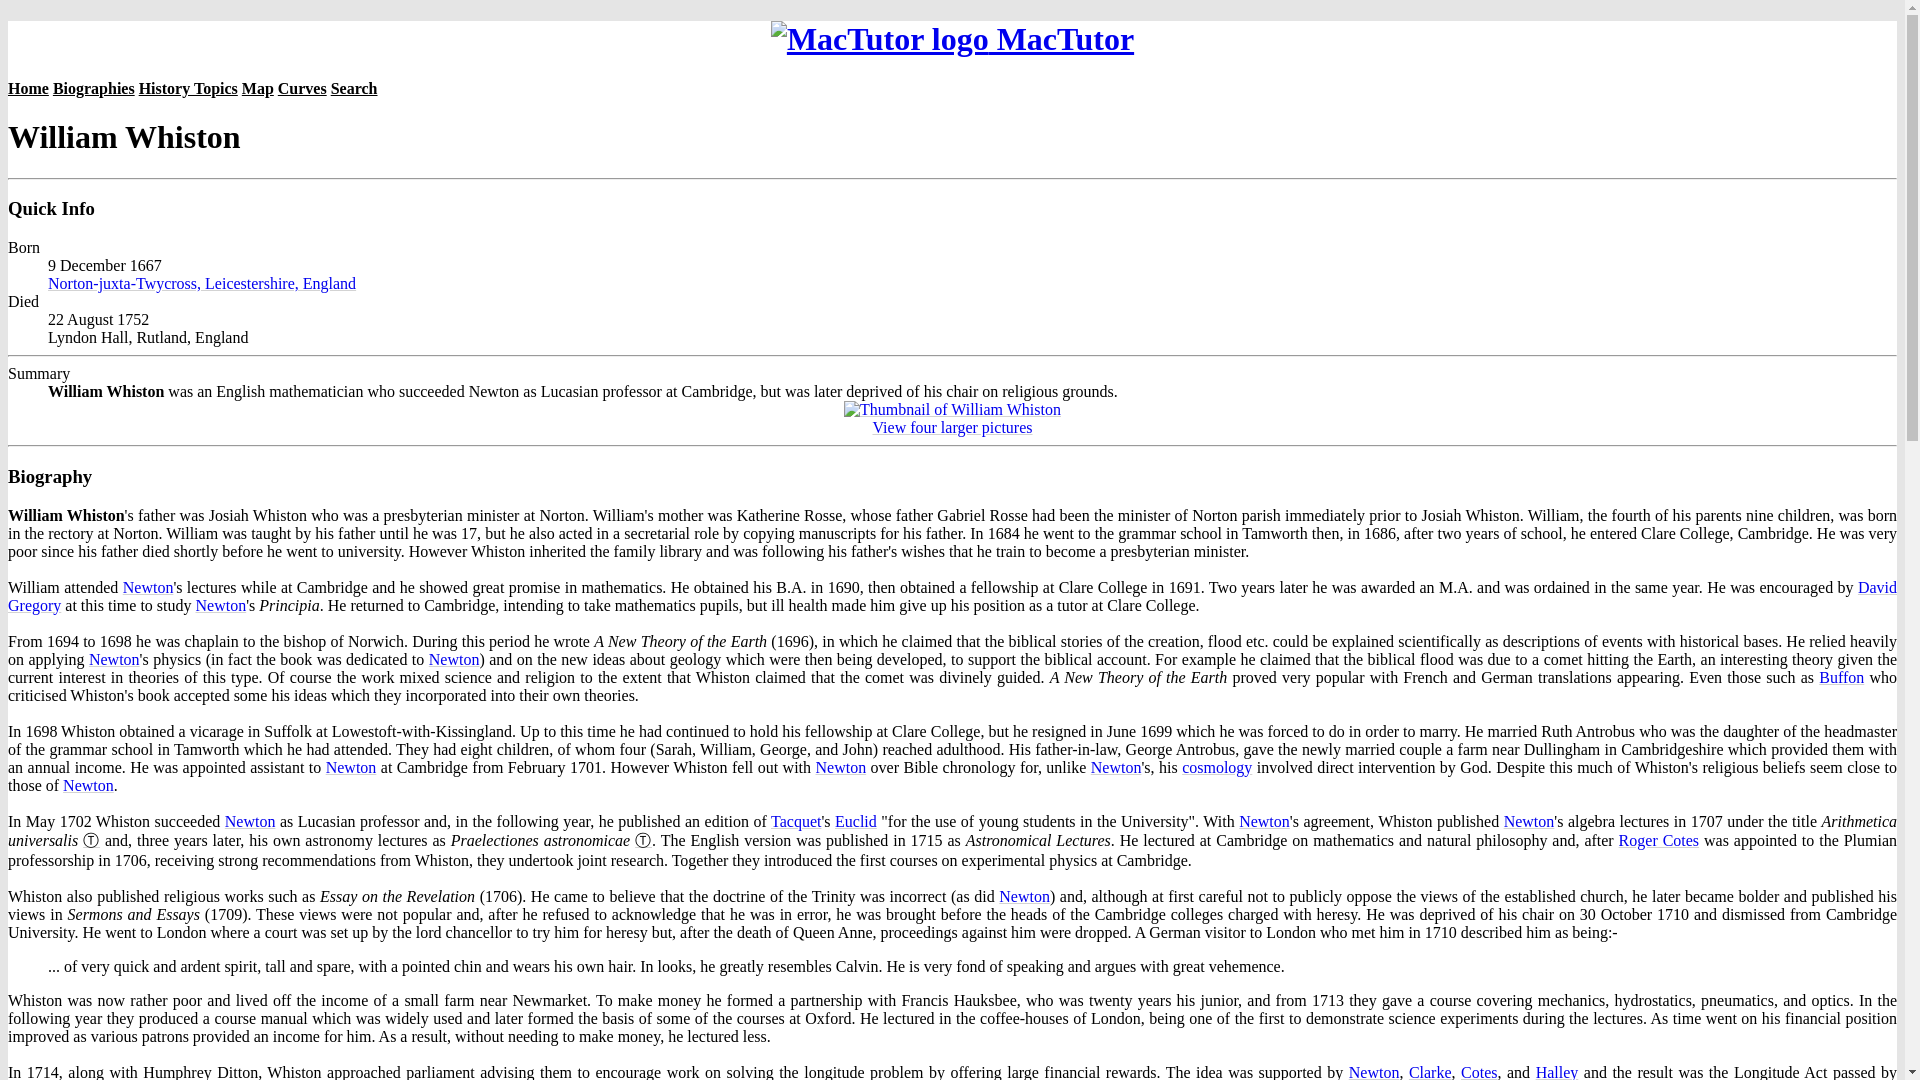 The width and height of the screenshot is (1920, 1080). What do you see at coordinates (1557, 1072) in the screenshot?
I see `Halley` at bounding box center [1557, 1072].